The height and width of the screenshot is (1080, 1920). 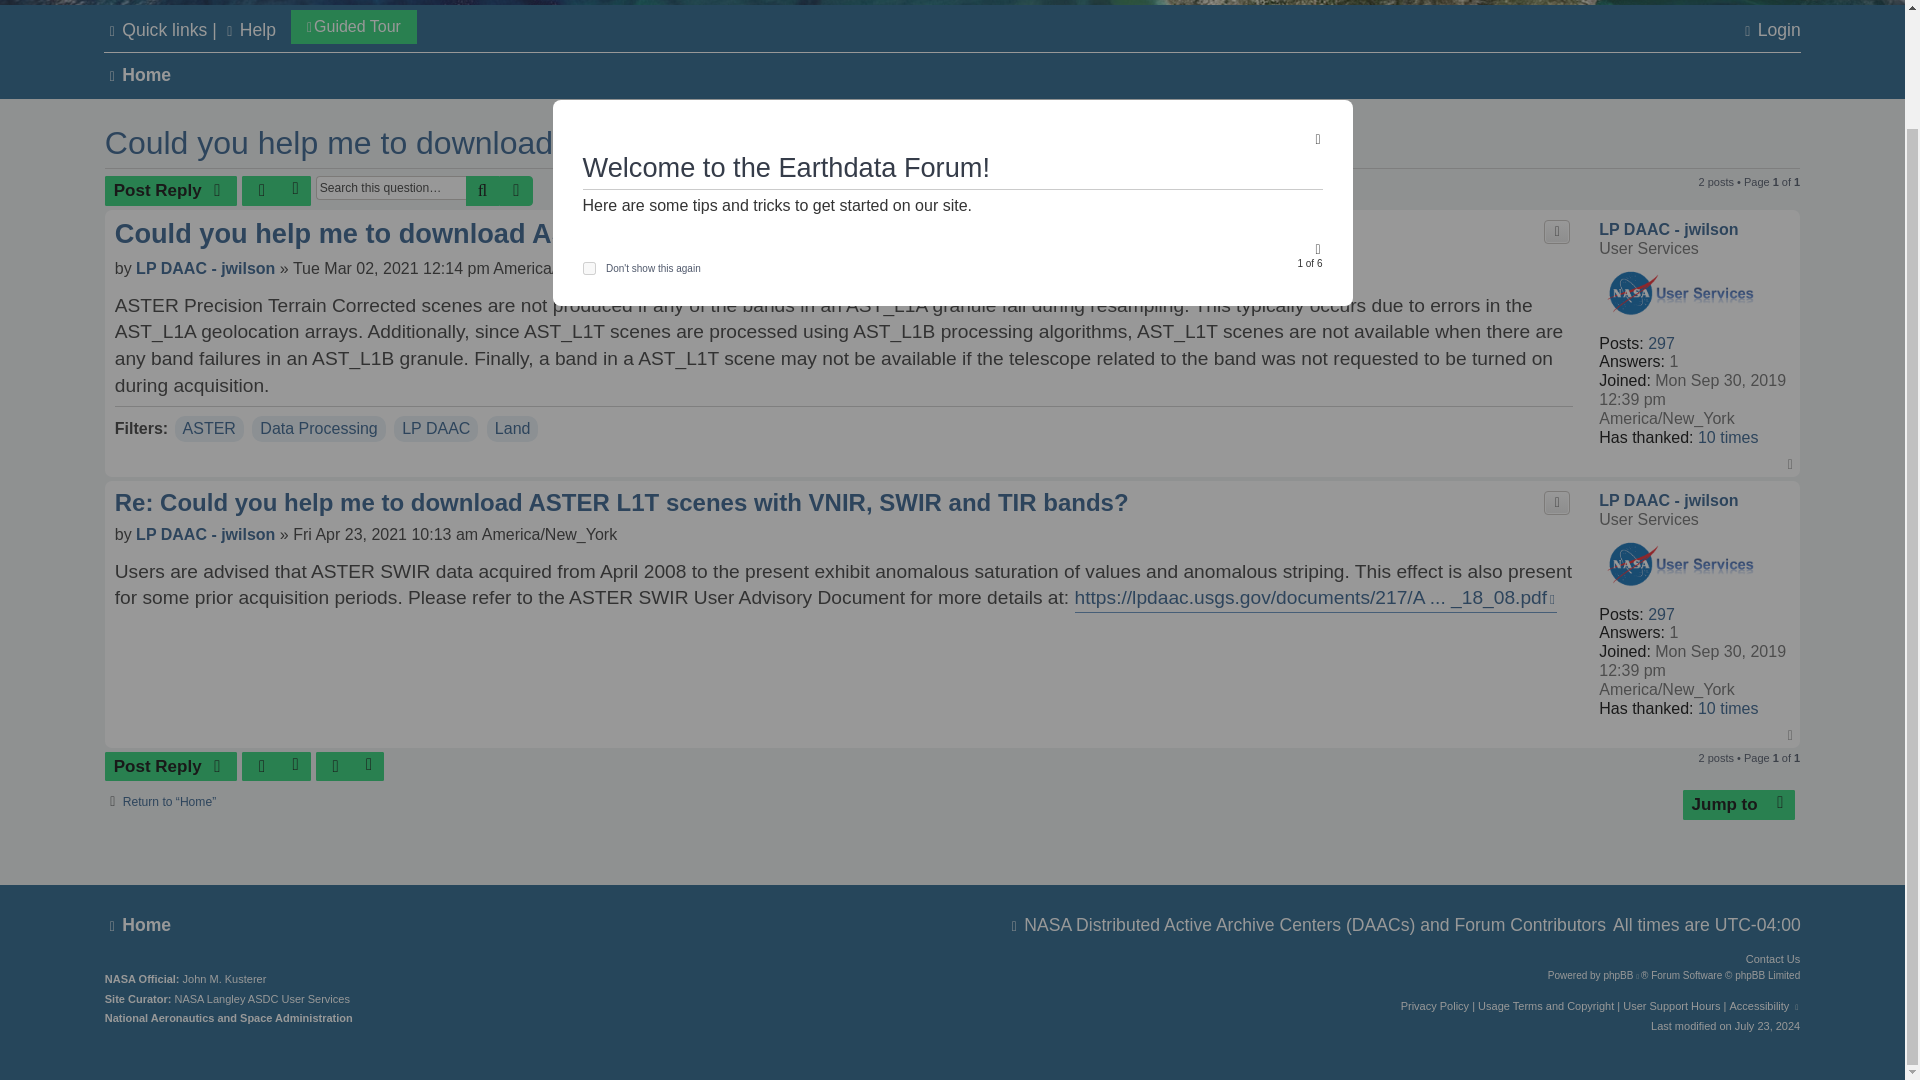 What do you see at coordinates (249, 30) in the screenshot?
I see `Help` at bounding box center [249, 30].